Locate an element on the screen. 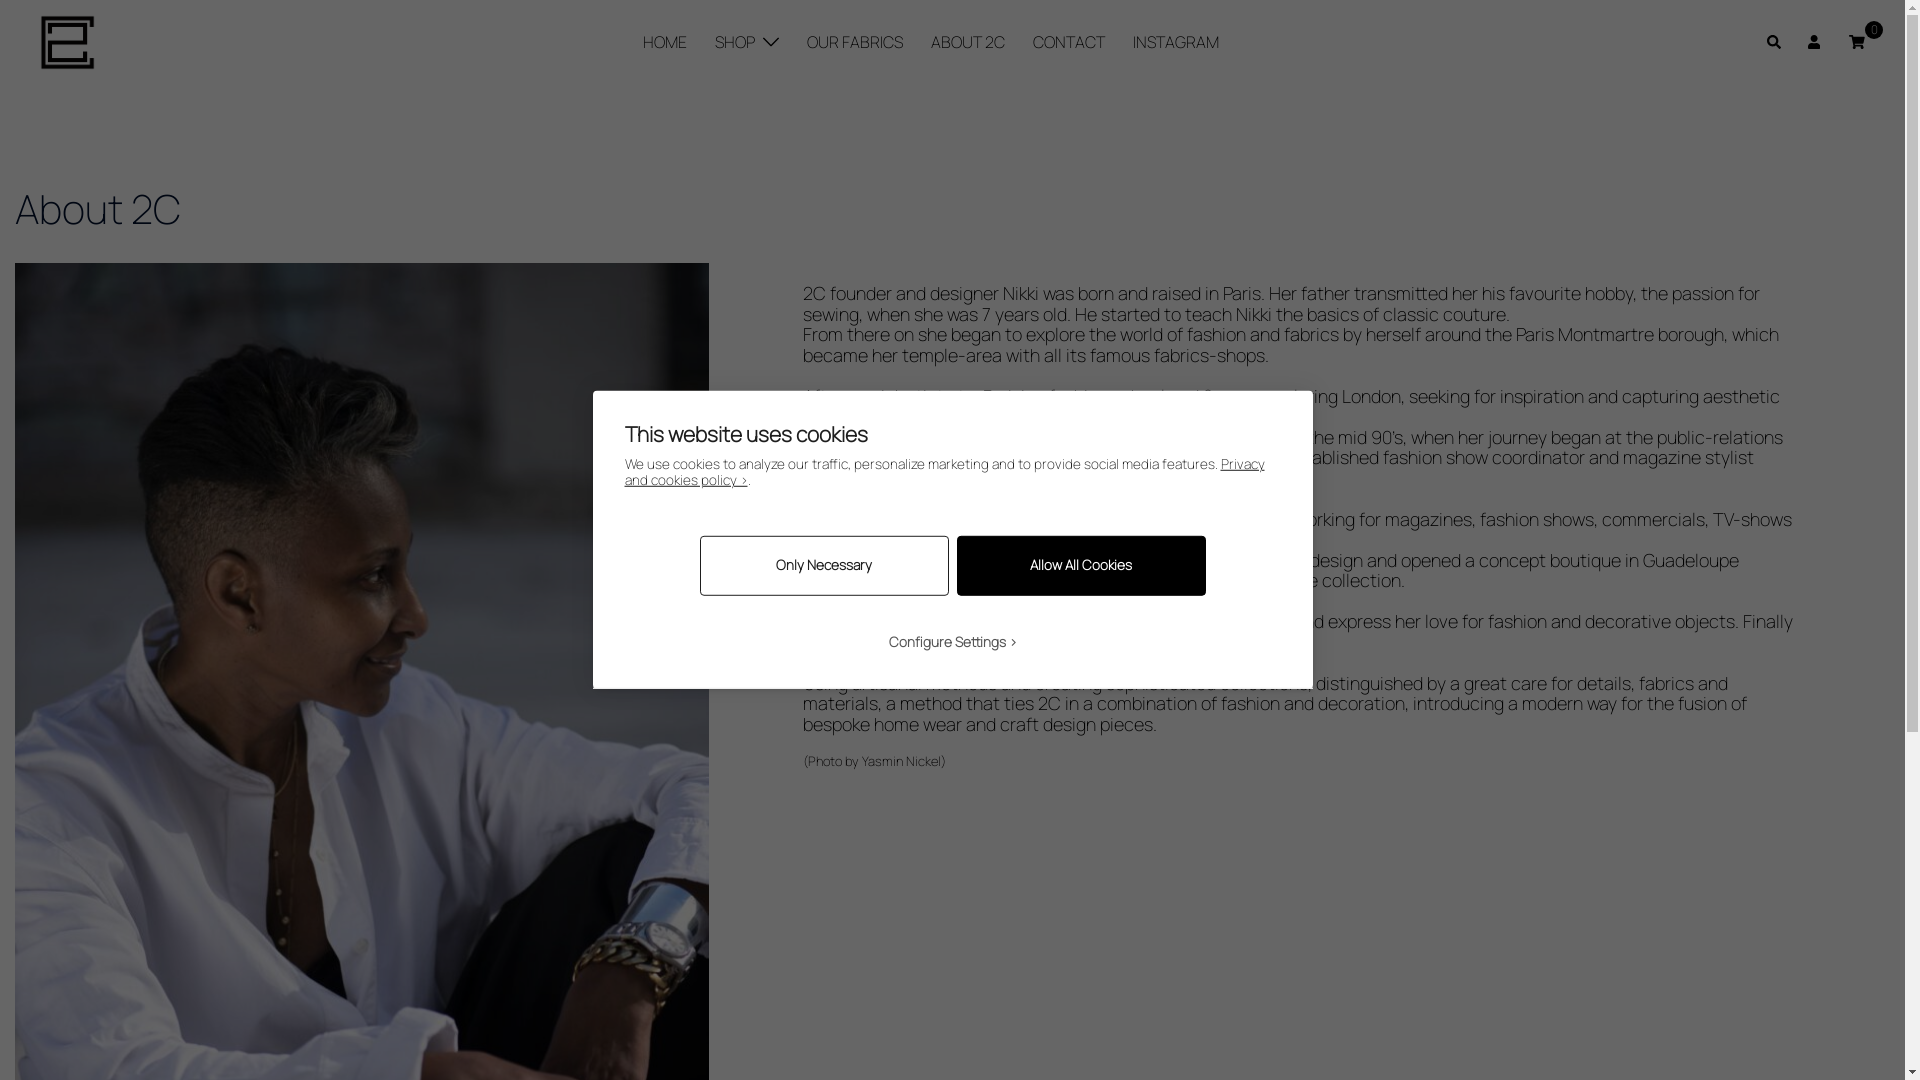  SHOP is located at coordinates (735, 42).